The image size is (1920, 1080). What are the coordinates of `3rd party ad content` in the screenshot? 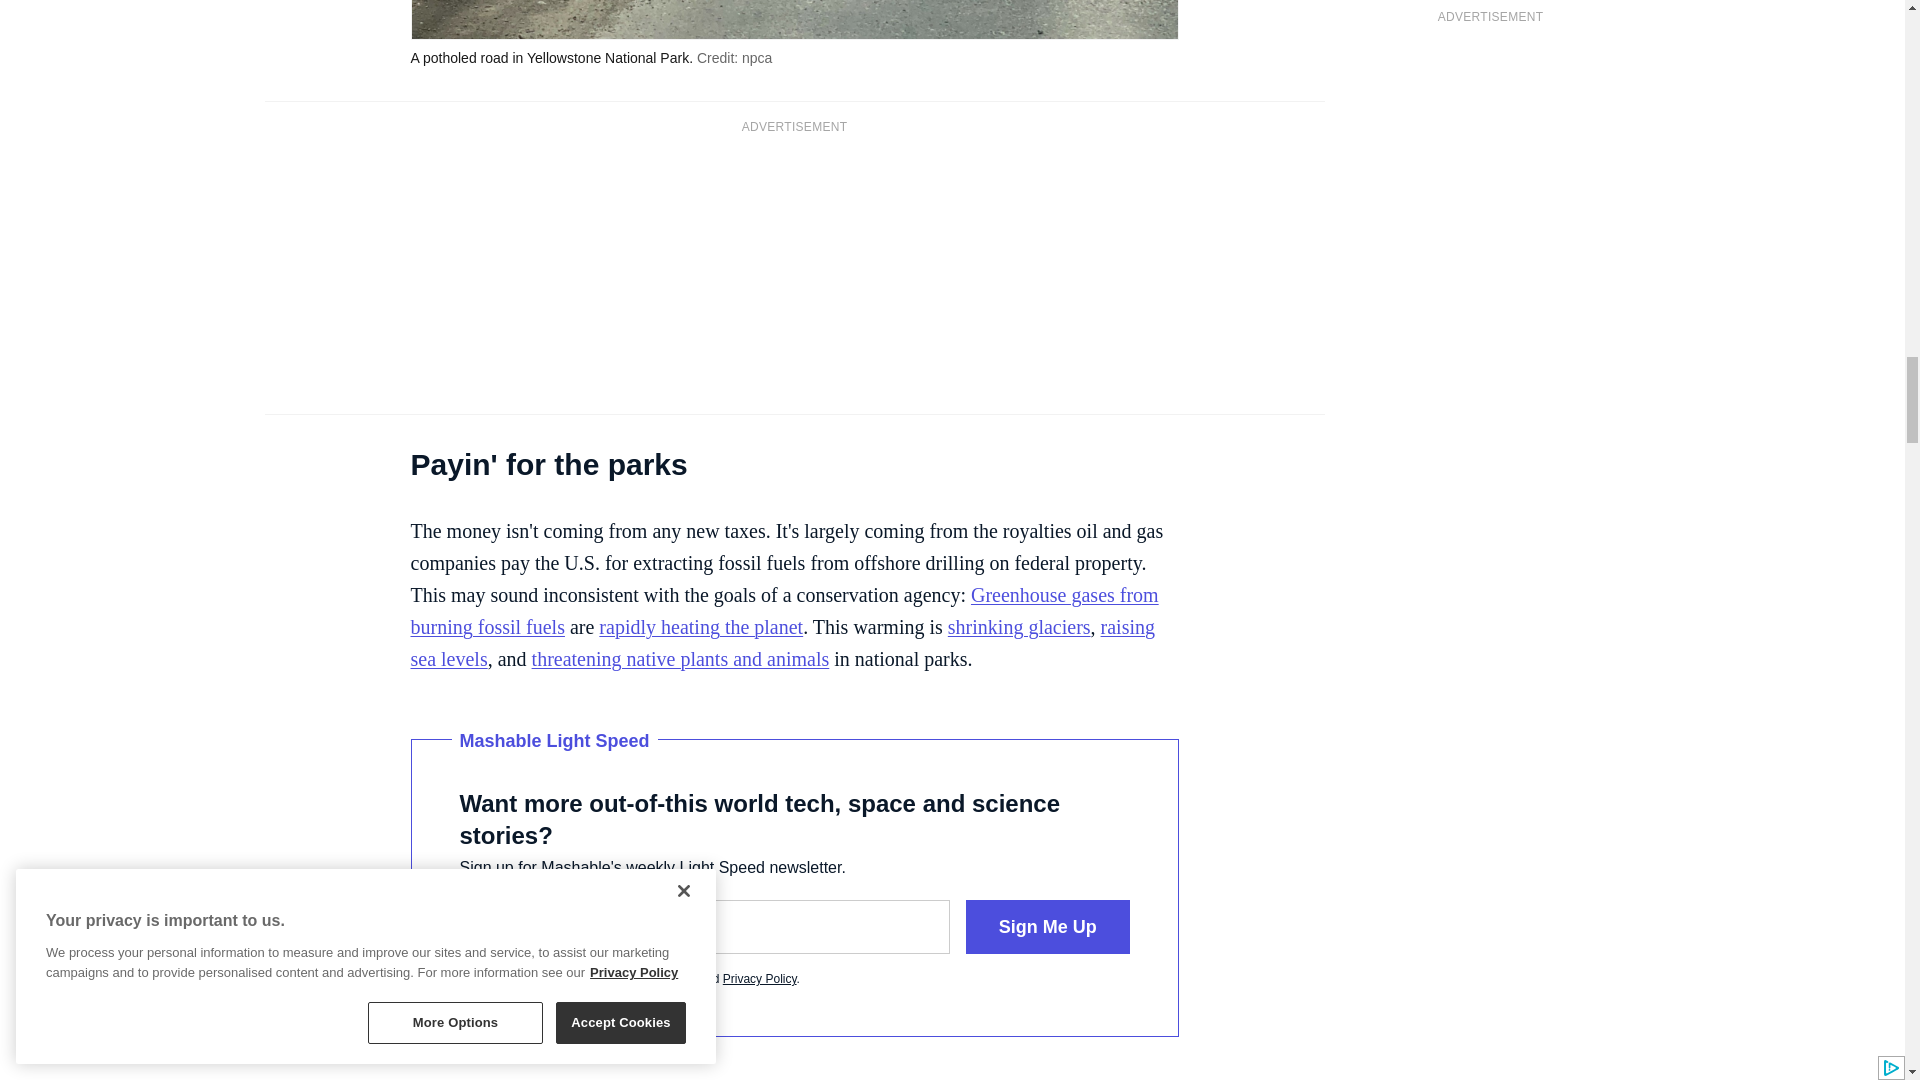 It's located at (794, 272).